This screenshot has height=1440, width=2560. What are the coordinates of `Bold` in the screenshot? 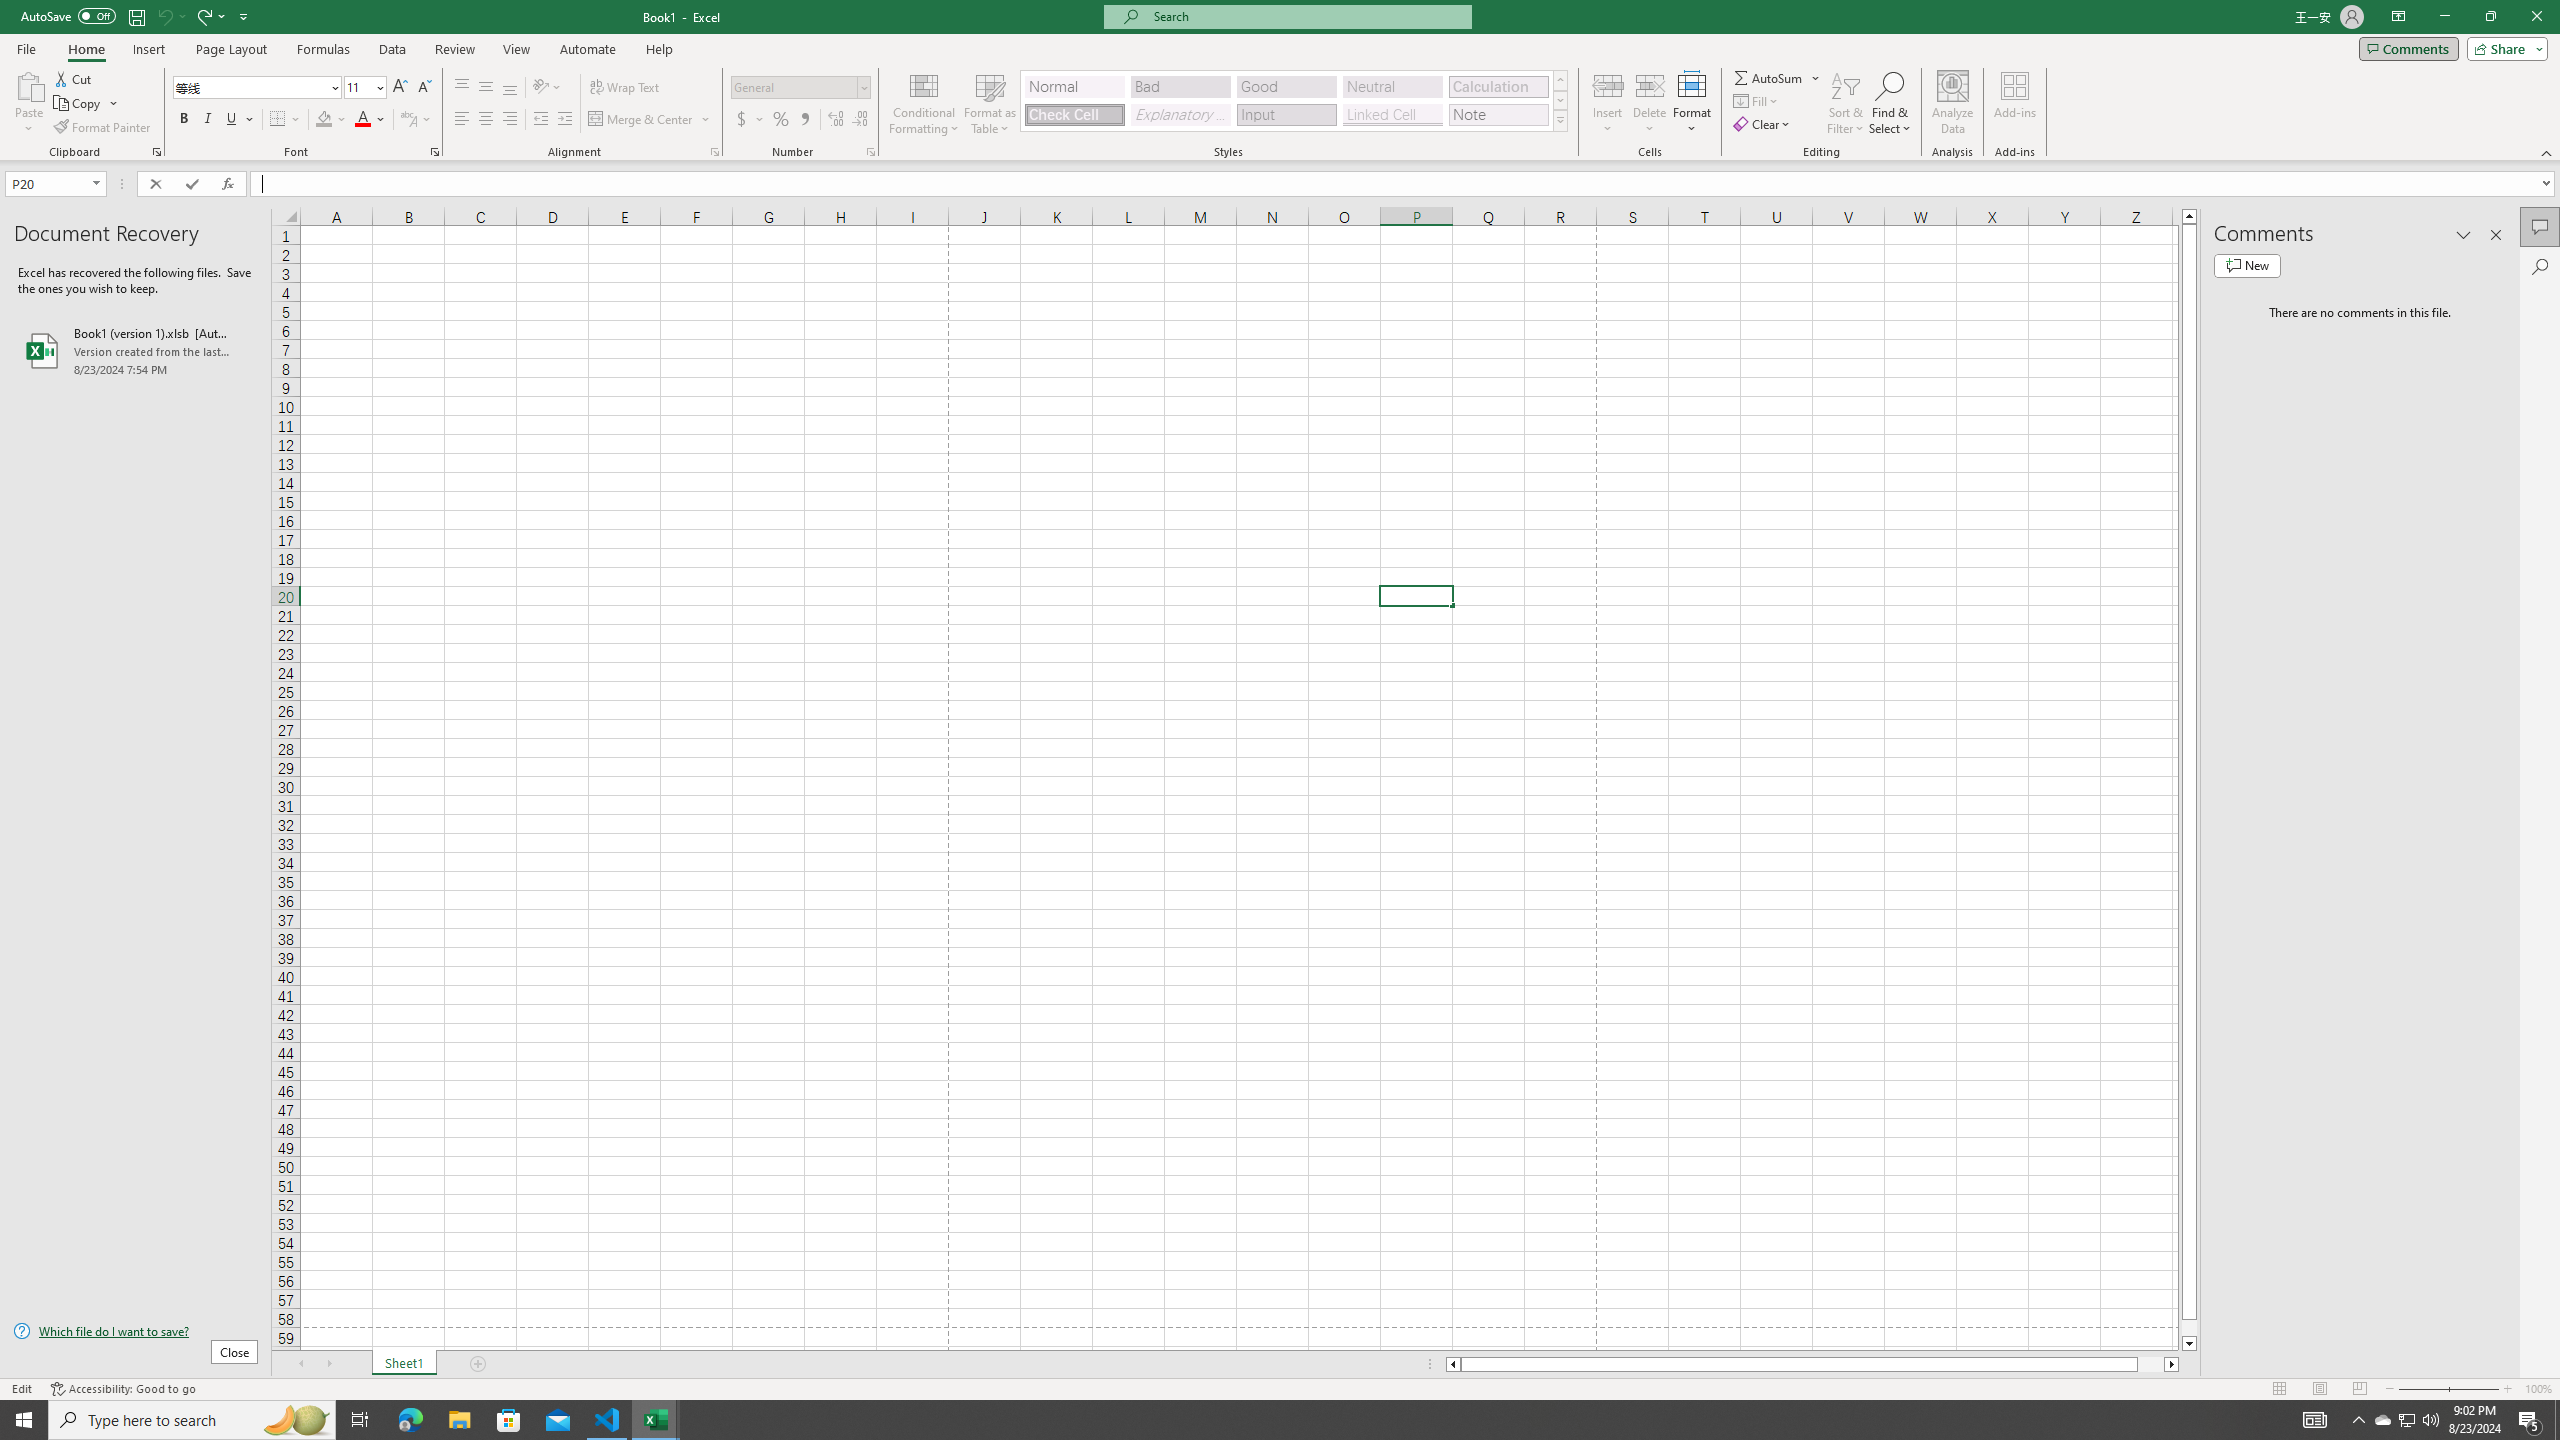 It's located at (184, 120).